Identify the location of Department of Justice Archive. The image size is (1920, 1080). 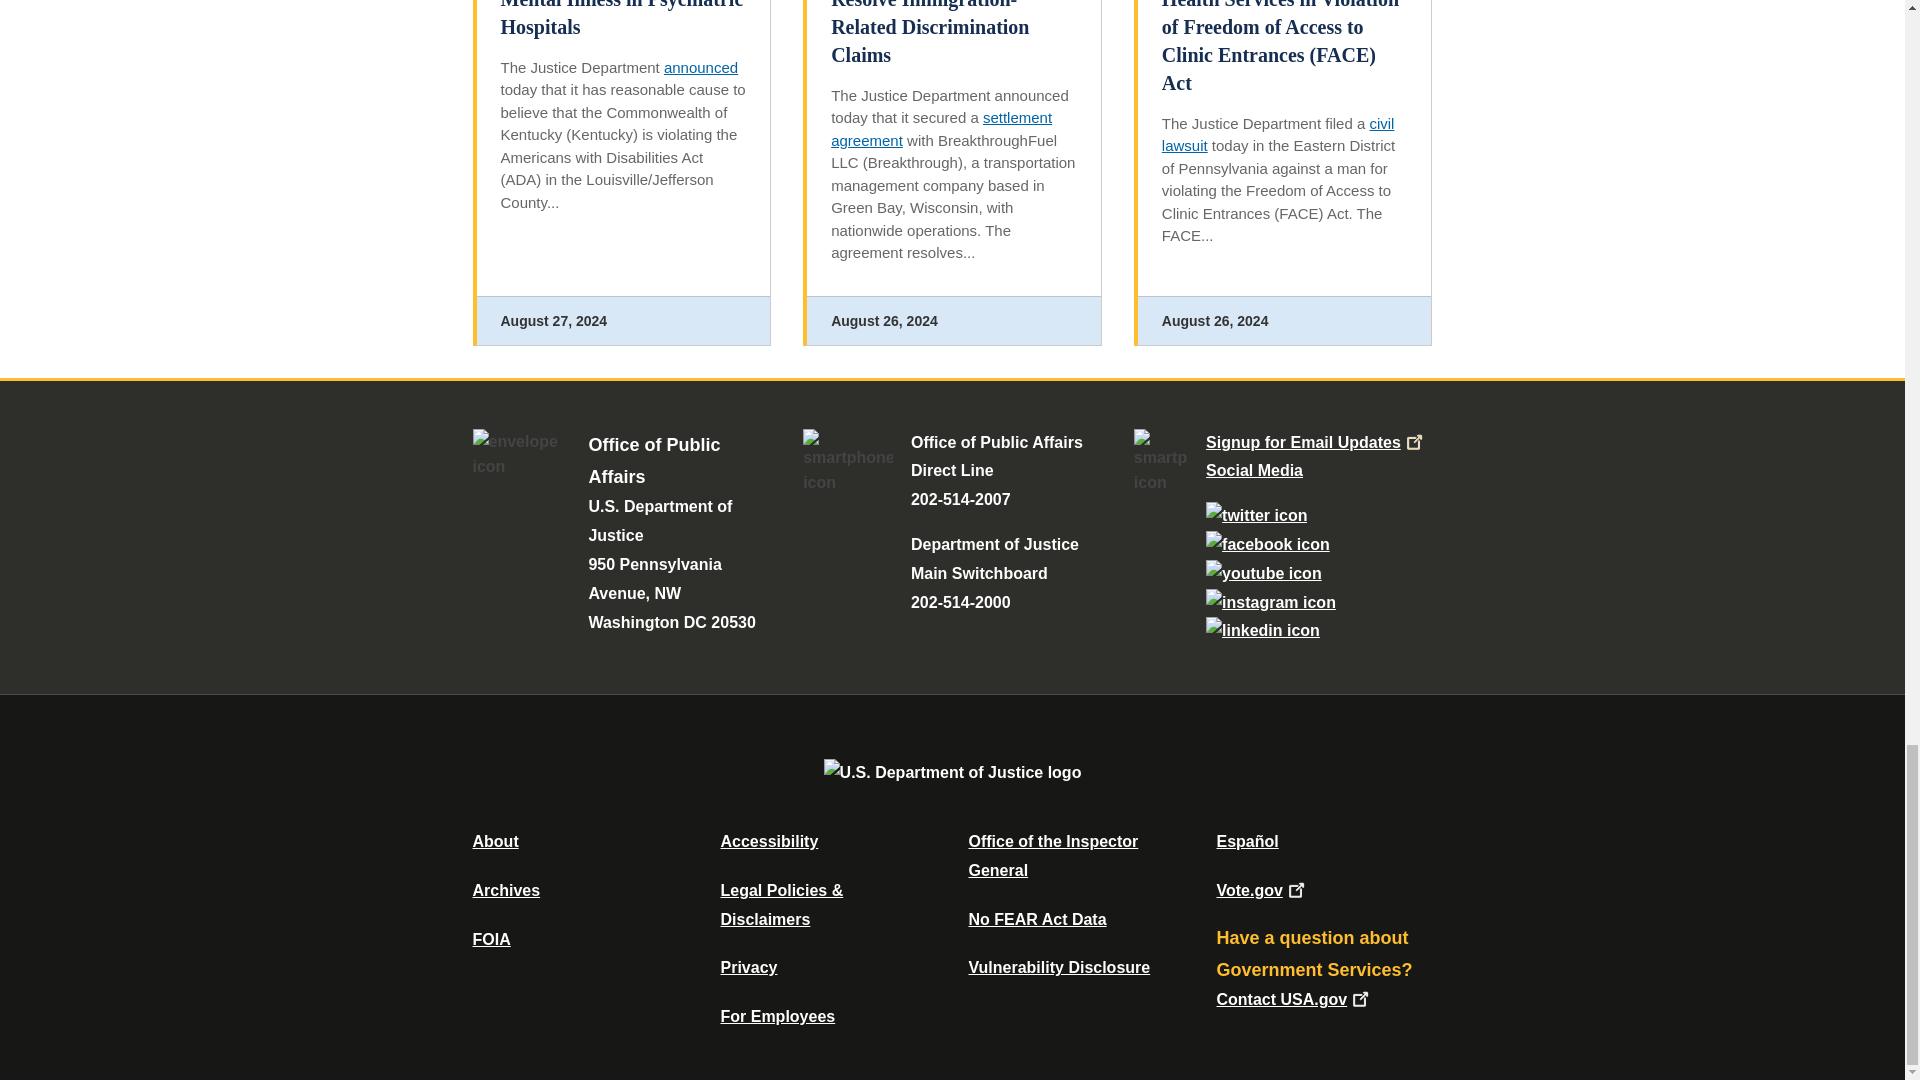
(506, 890).